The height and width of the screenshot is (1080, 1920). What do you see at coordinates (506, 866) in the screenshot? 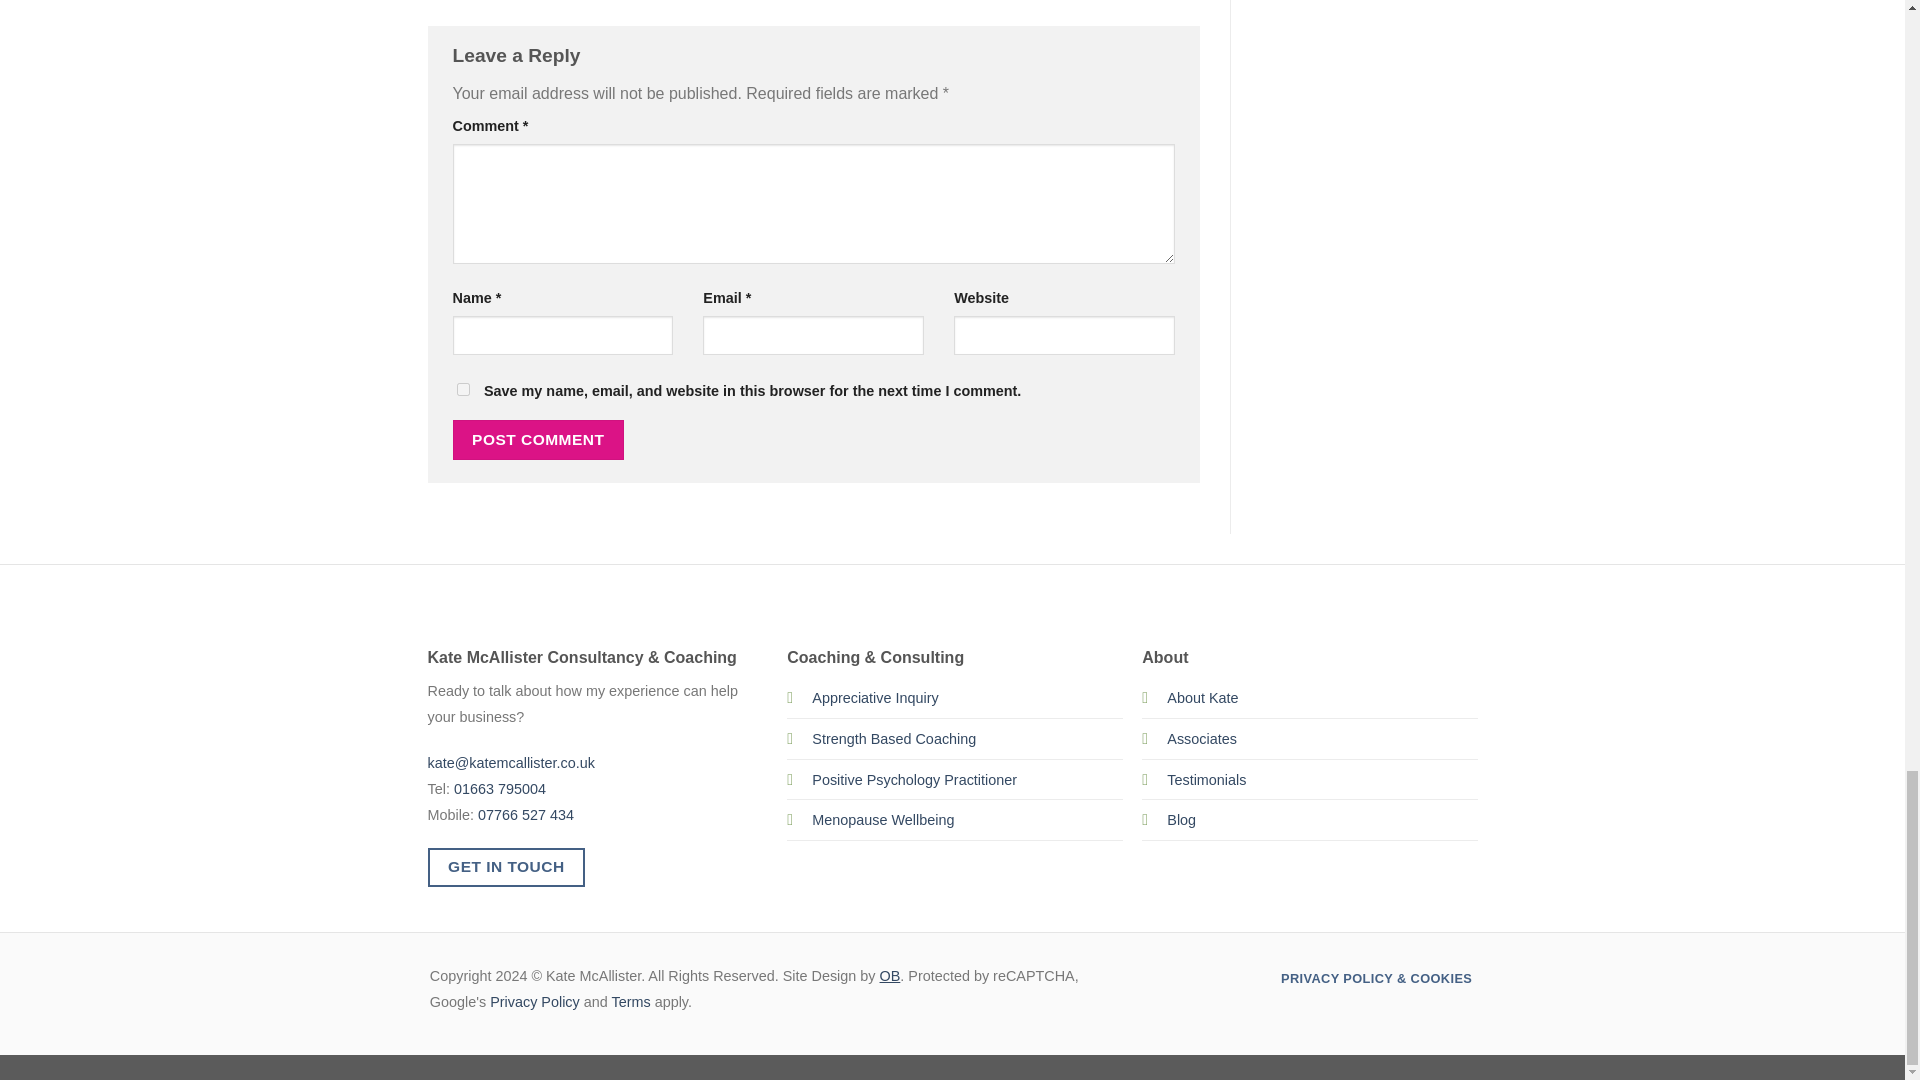
I see `GET IN TOUCH` at bounding box center [506, 866].